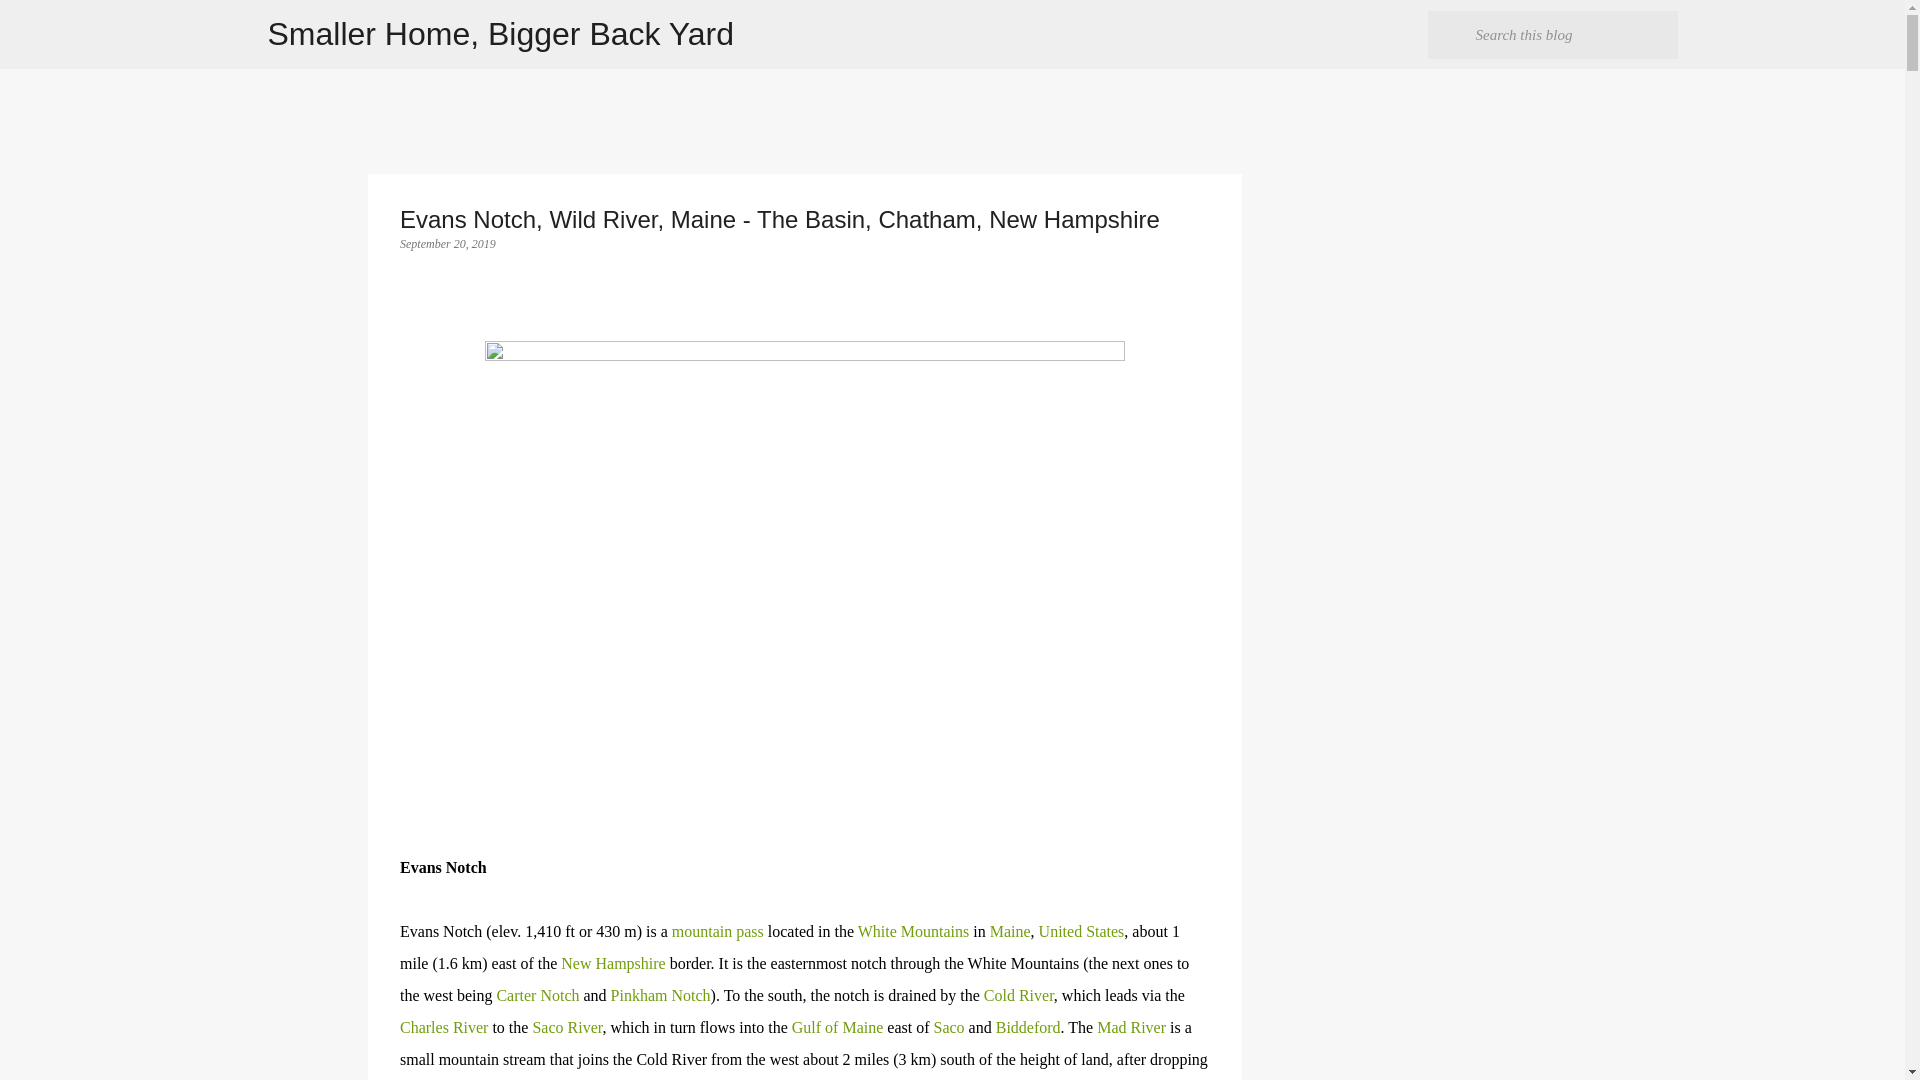  What do you see at coordinates (660, 996) in the screenshot?
I see `Pinkham Notch` at bounding box center [660, 996].